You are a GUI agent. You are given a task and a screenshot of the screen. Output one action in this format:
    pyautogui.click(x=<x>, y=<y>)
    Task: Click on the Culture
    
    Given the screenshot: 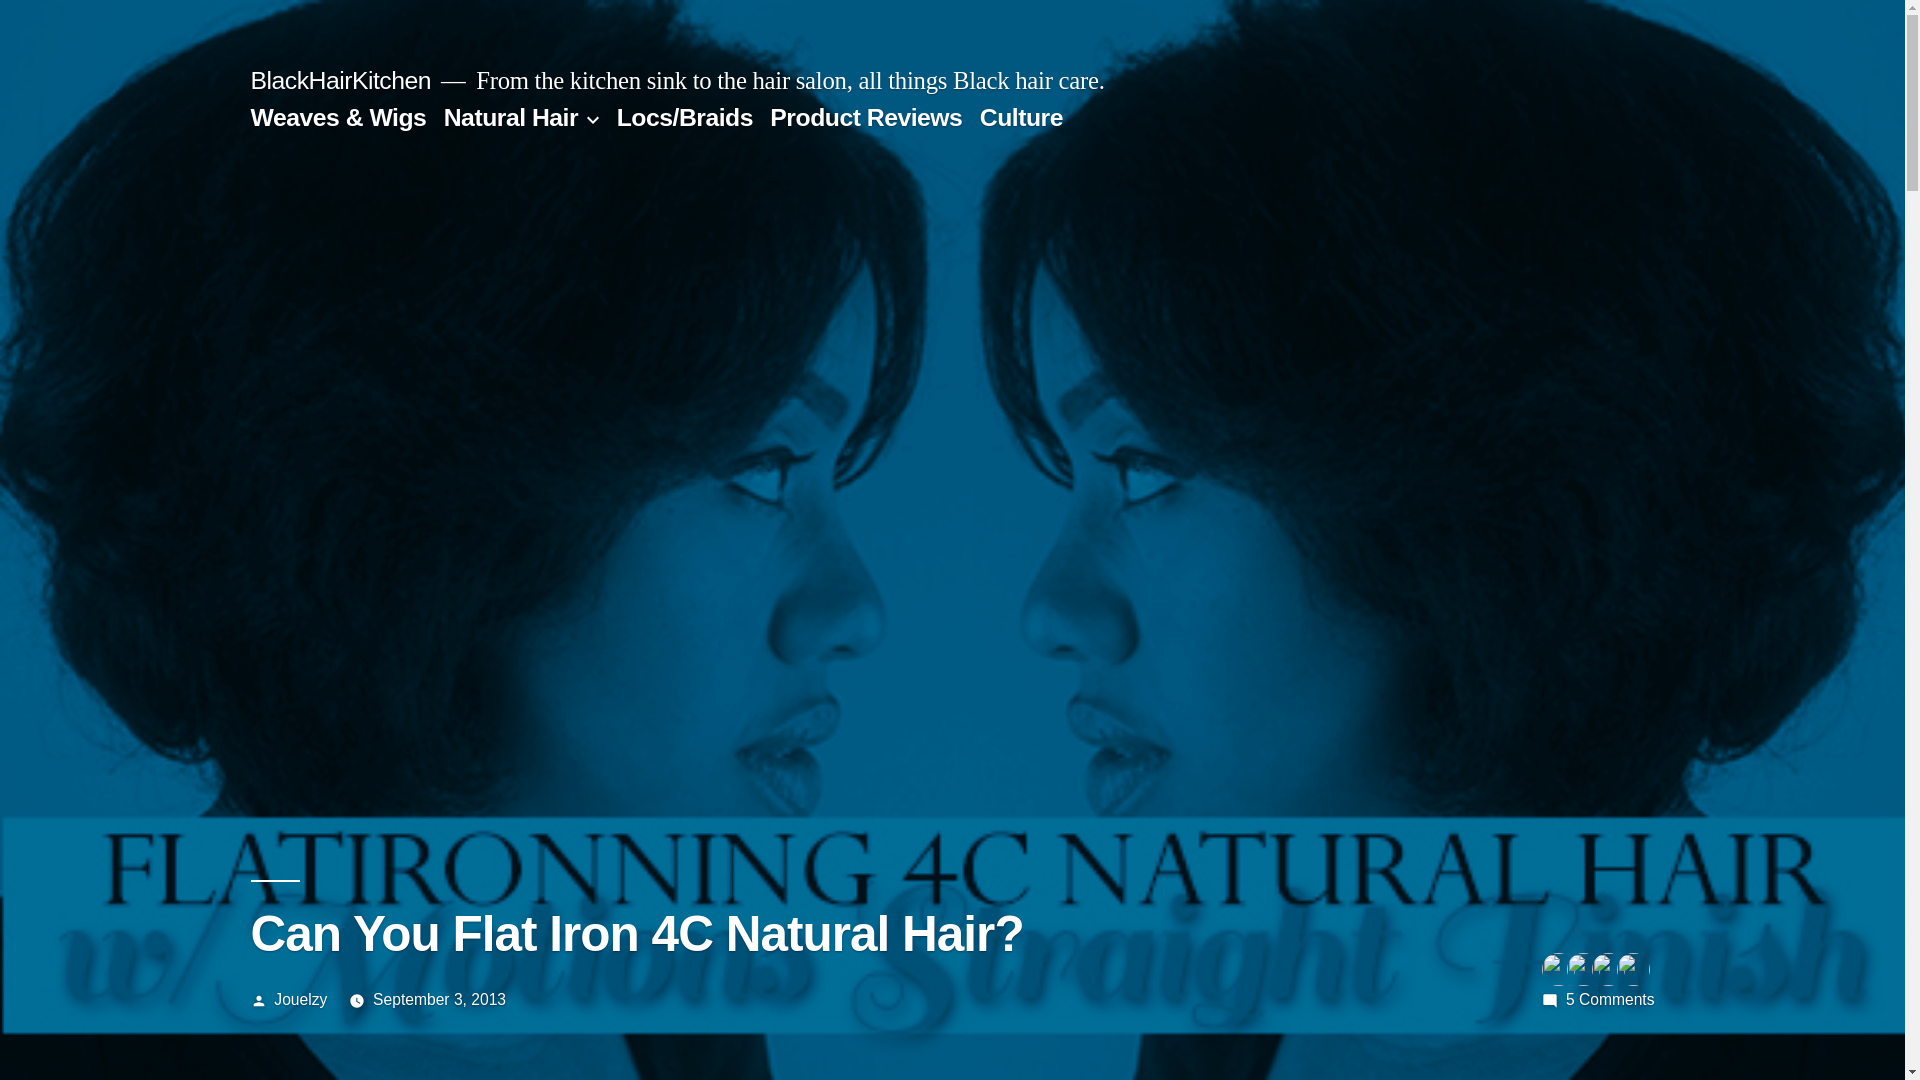 What is the action you would take?
    pyautogui.click(x=1021, y=116)
    